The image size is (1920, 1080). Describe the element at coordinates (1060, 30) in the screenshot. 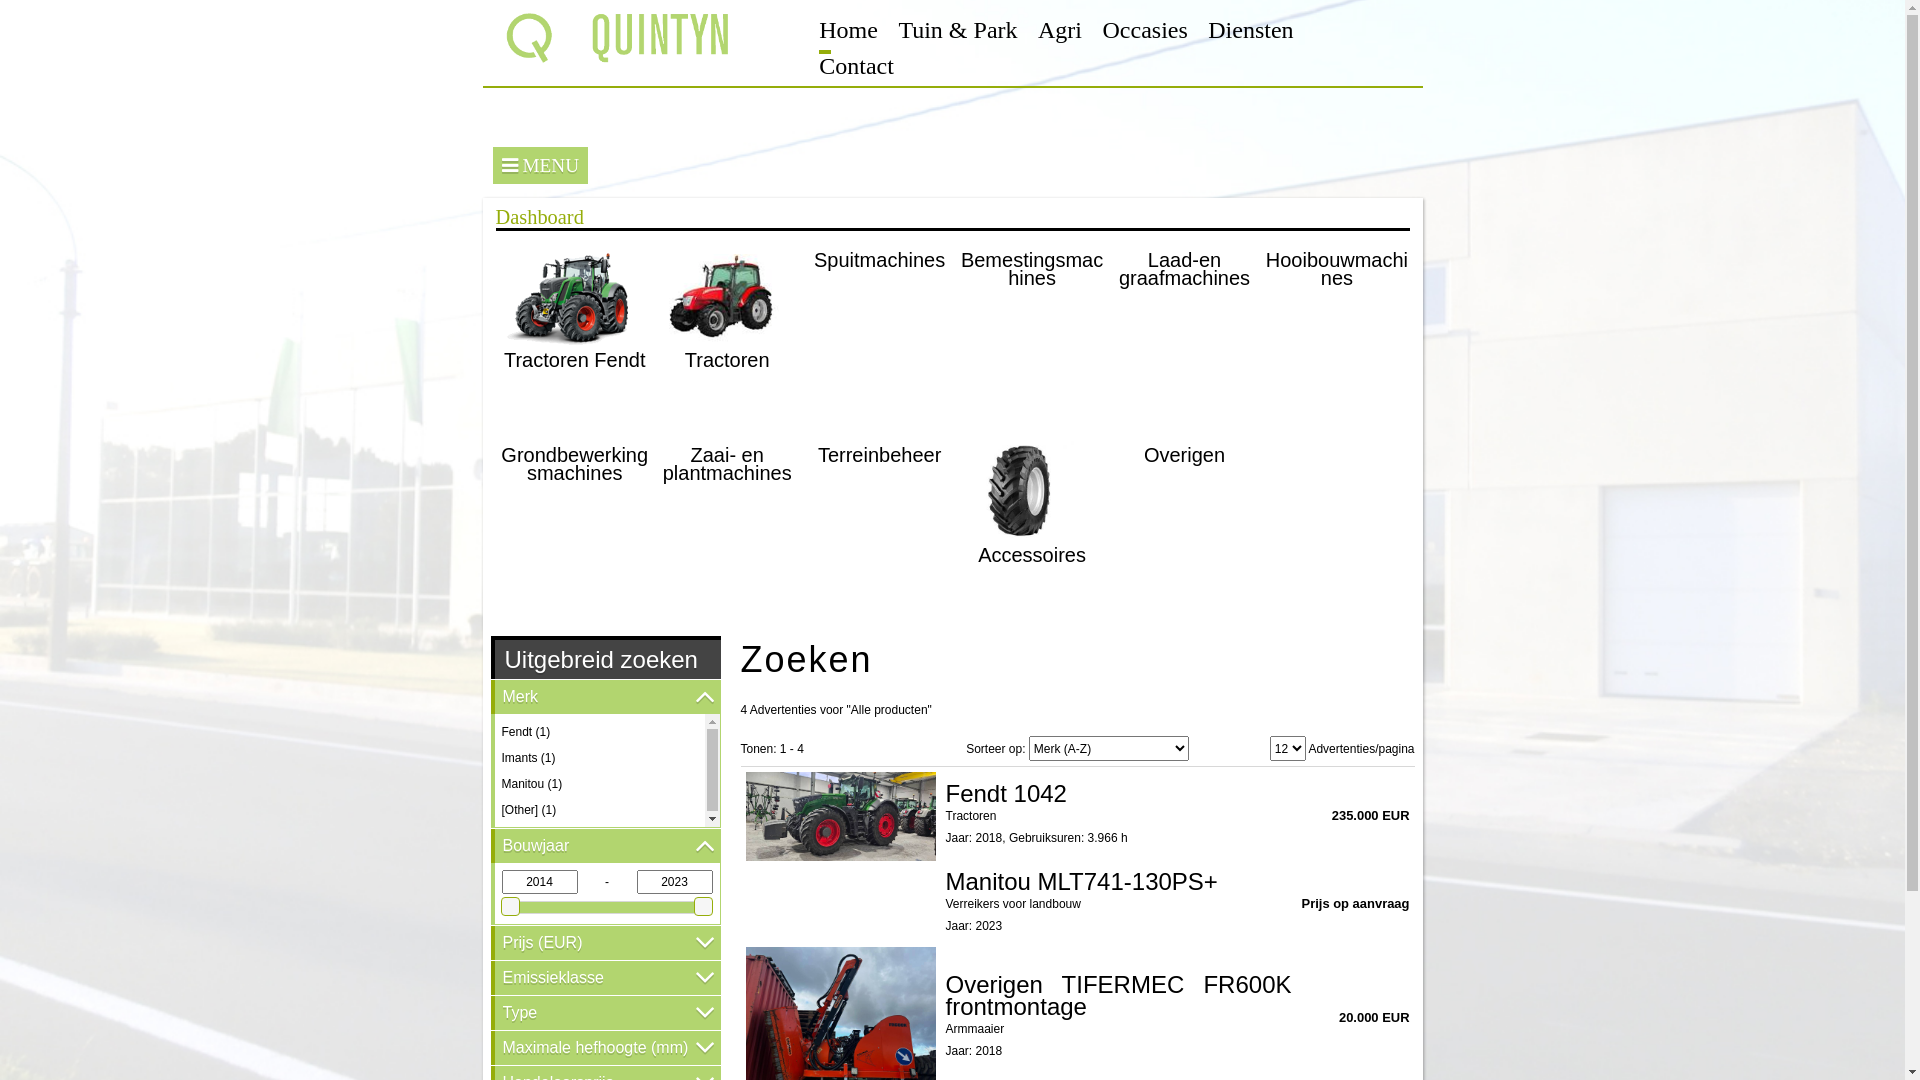

I see `Agri` at that location.